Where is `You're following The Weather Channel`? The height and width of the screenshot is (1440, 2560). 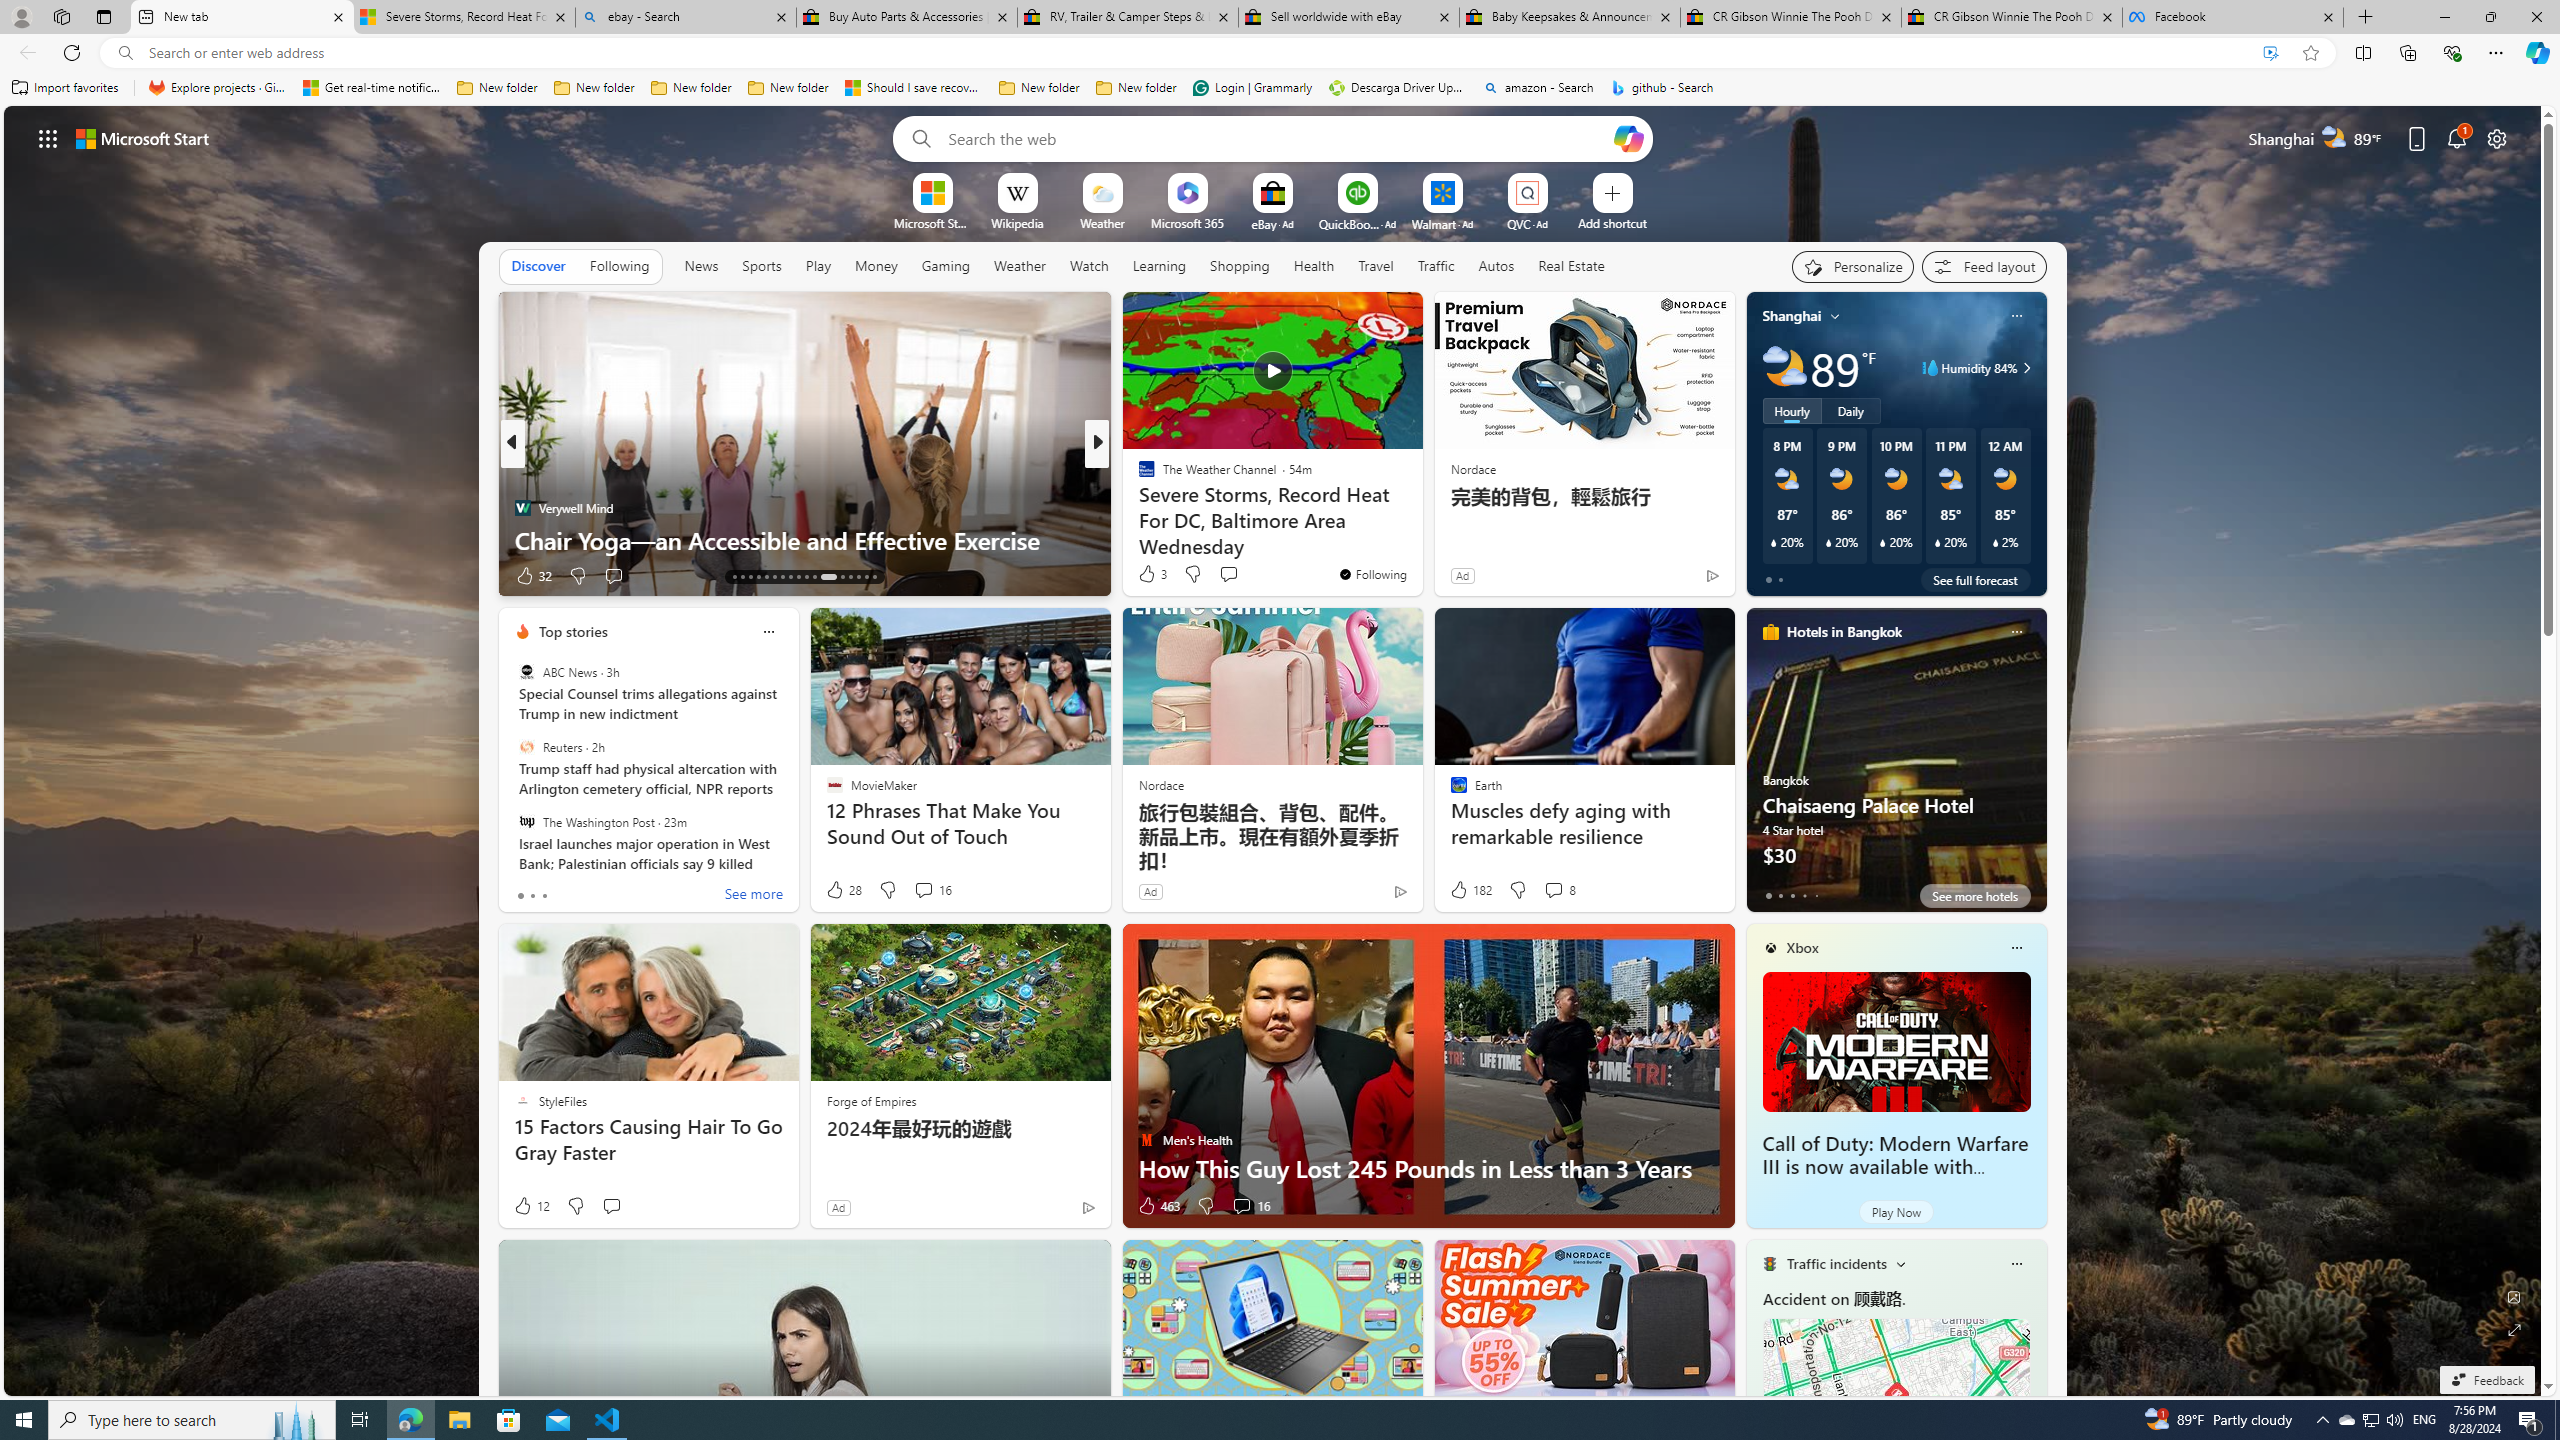
You're following The Weather Channel is located at coordinates (1372, 574).